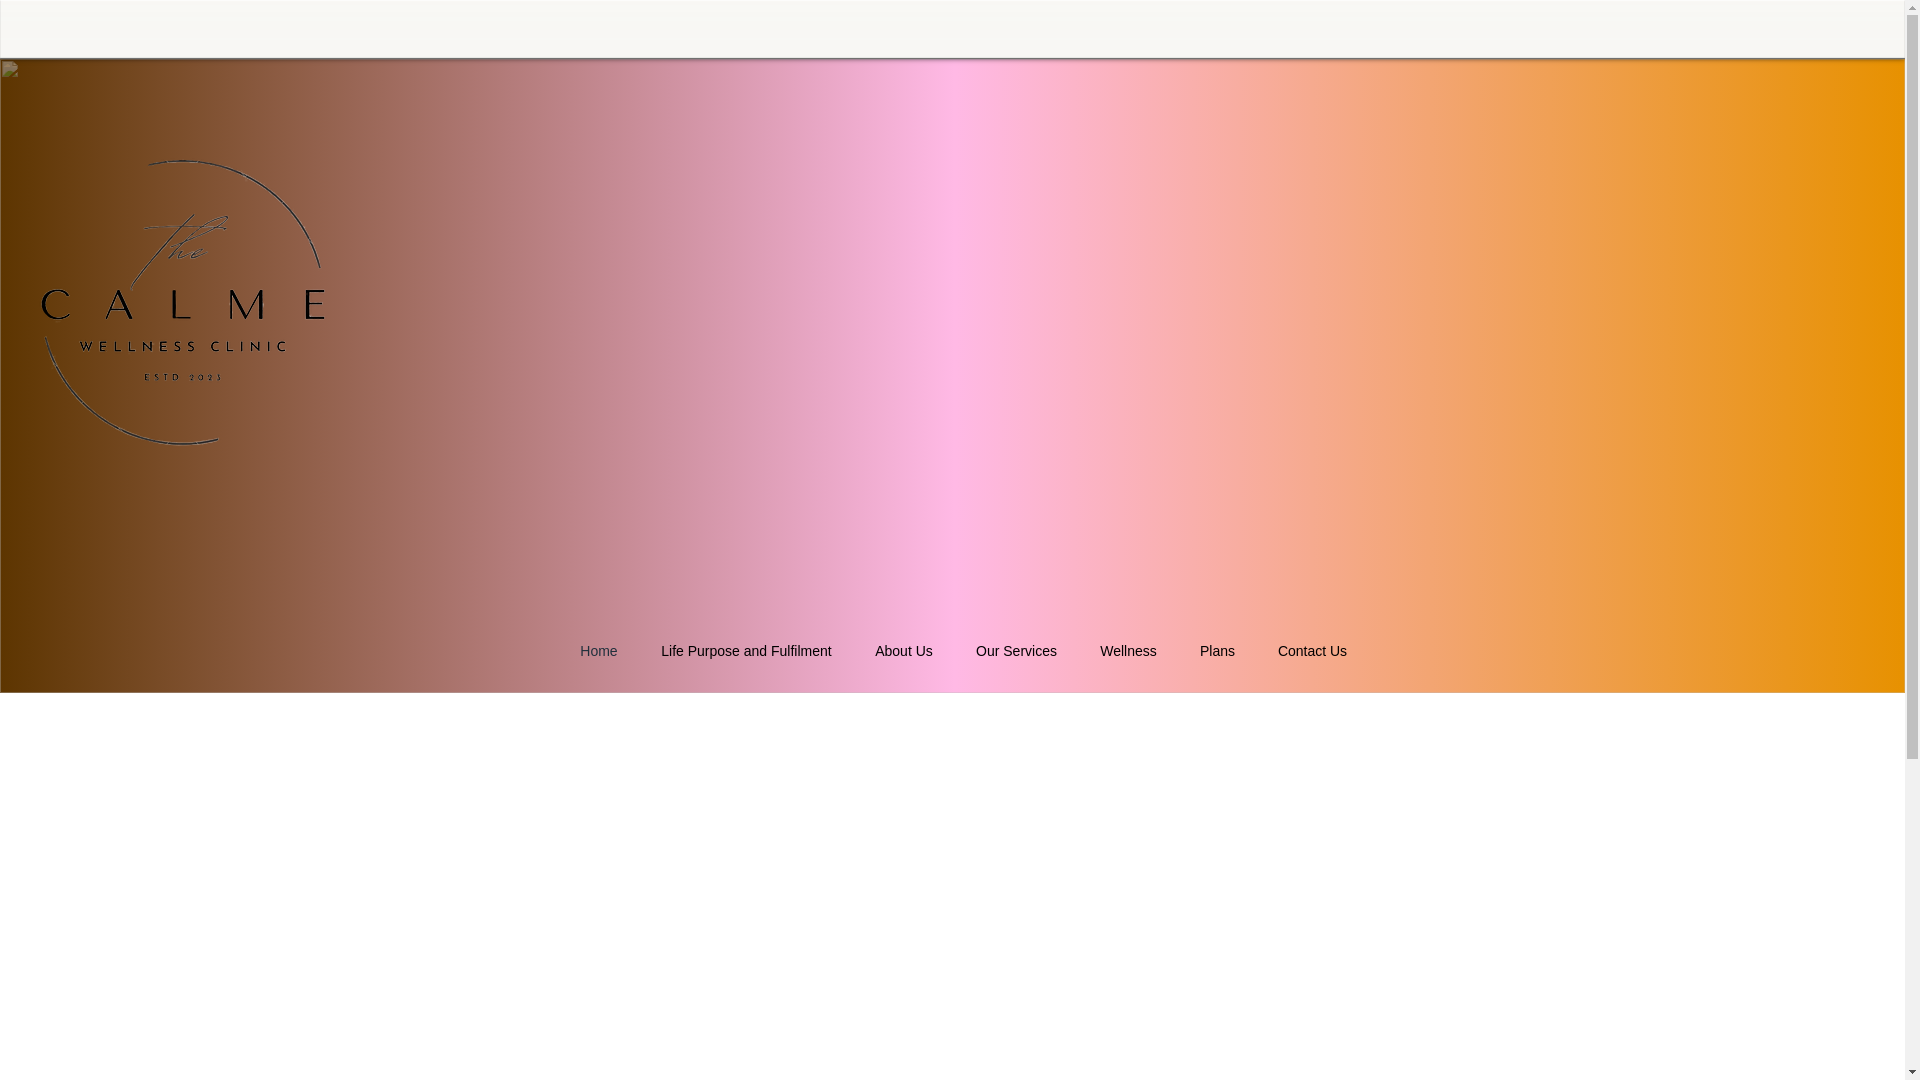 This screenshot has width=1920, height=1080. What do you see at coordinates (1128, 651) in the screenshot?
I see `Wellness` at bounding box center [1128, 651].